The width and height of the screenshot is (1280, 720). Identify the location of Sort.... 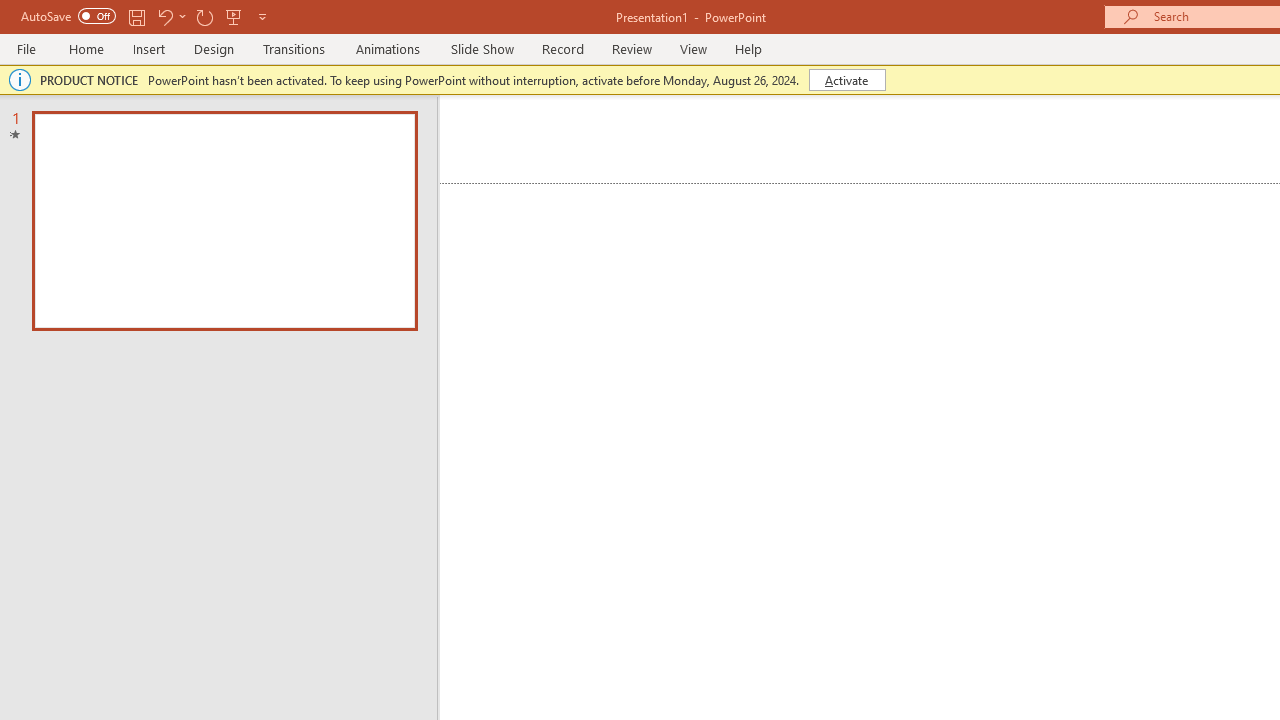
(1054, 138).